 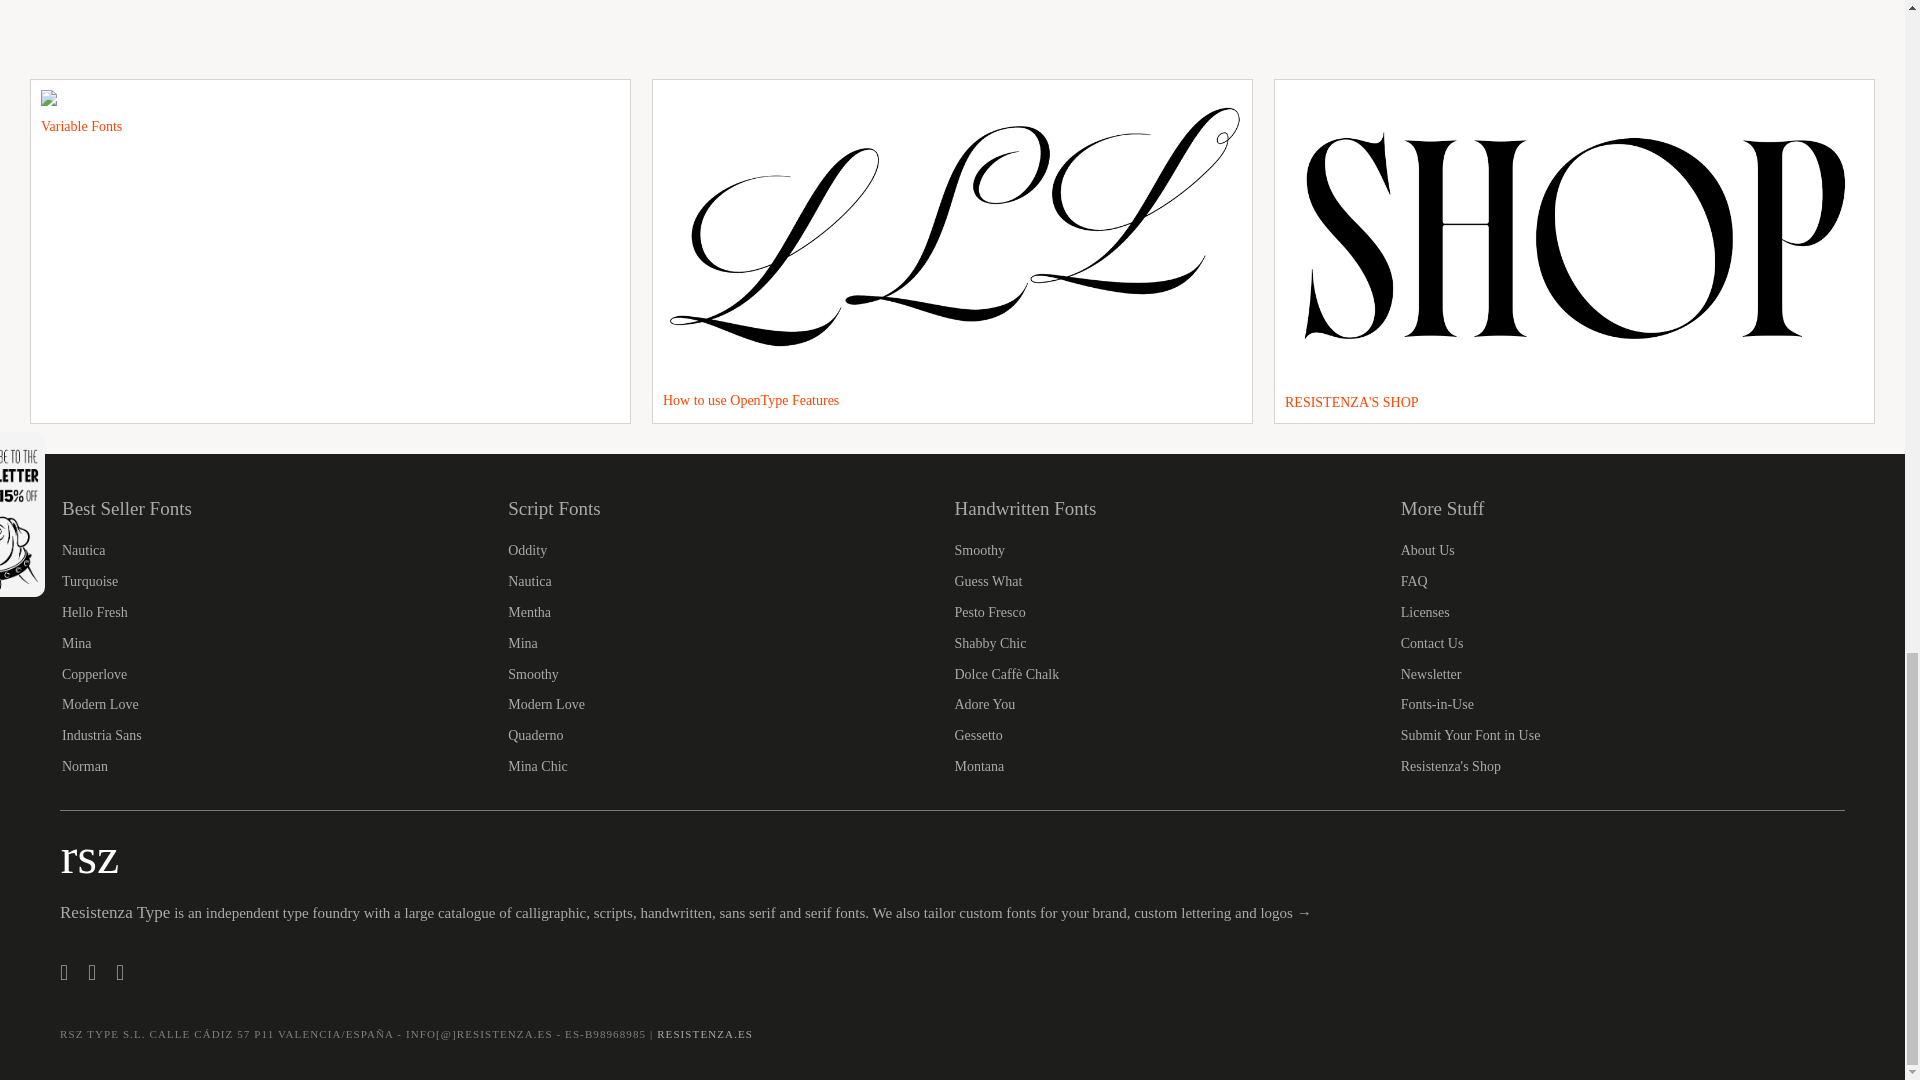 What do you see at coordinates (1574, 250) in the screenshot?
I see `RESISTENZA'S SHOP` at bounding box center [1574, 250].